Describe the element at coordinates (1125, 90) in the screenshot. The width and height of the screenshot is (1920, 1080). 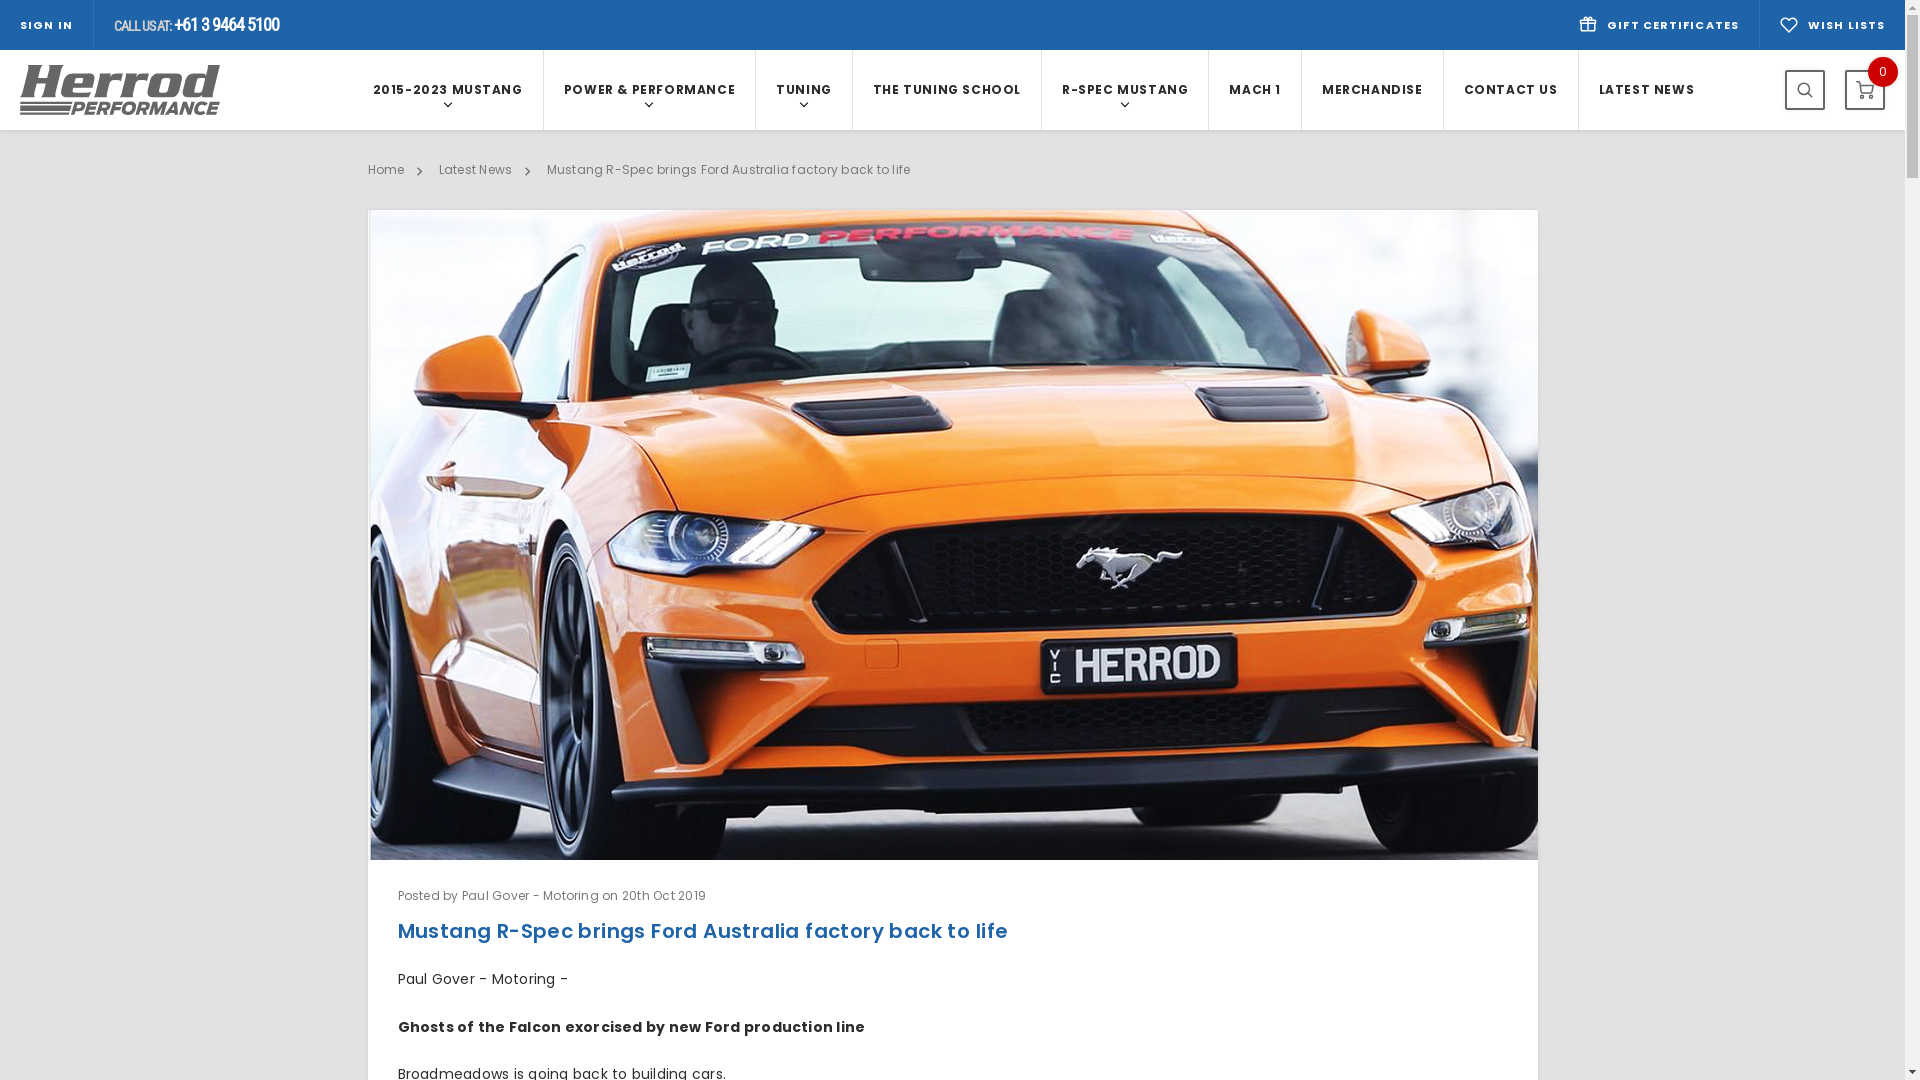
I see `R-SPEC MUSTANG` at that location.